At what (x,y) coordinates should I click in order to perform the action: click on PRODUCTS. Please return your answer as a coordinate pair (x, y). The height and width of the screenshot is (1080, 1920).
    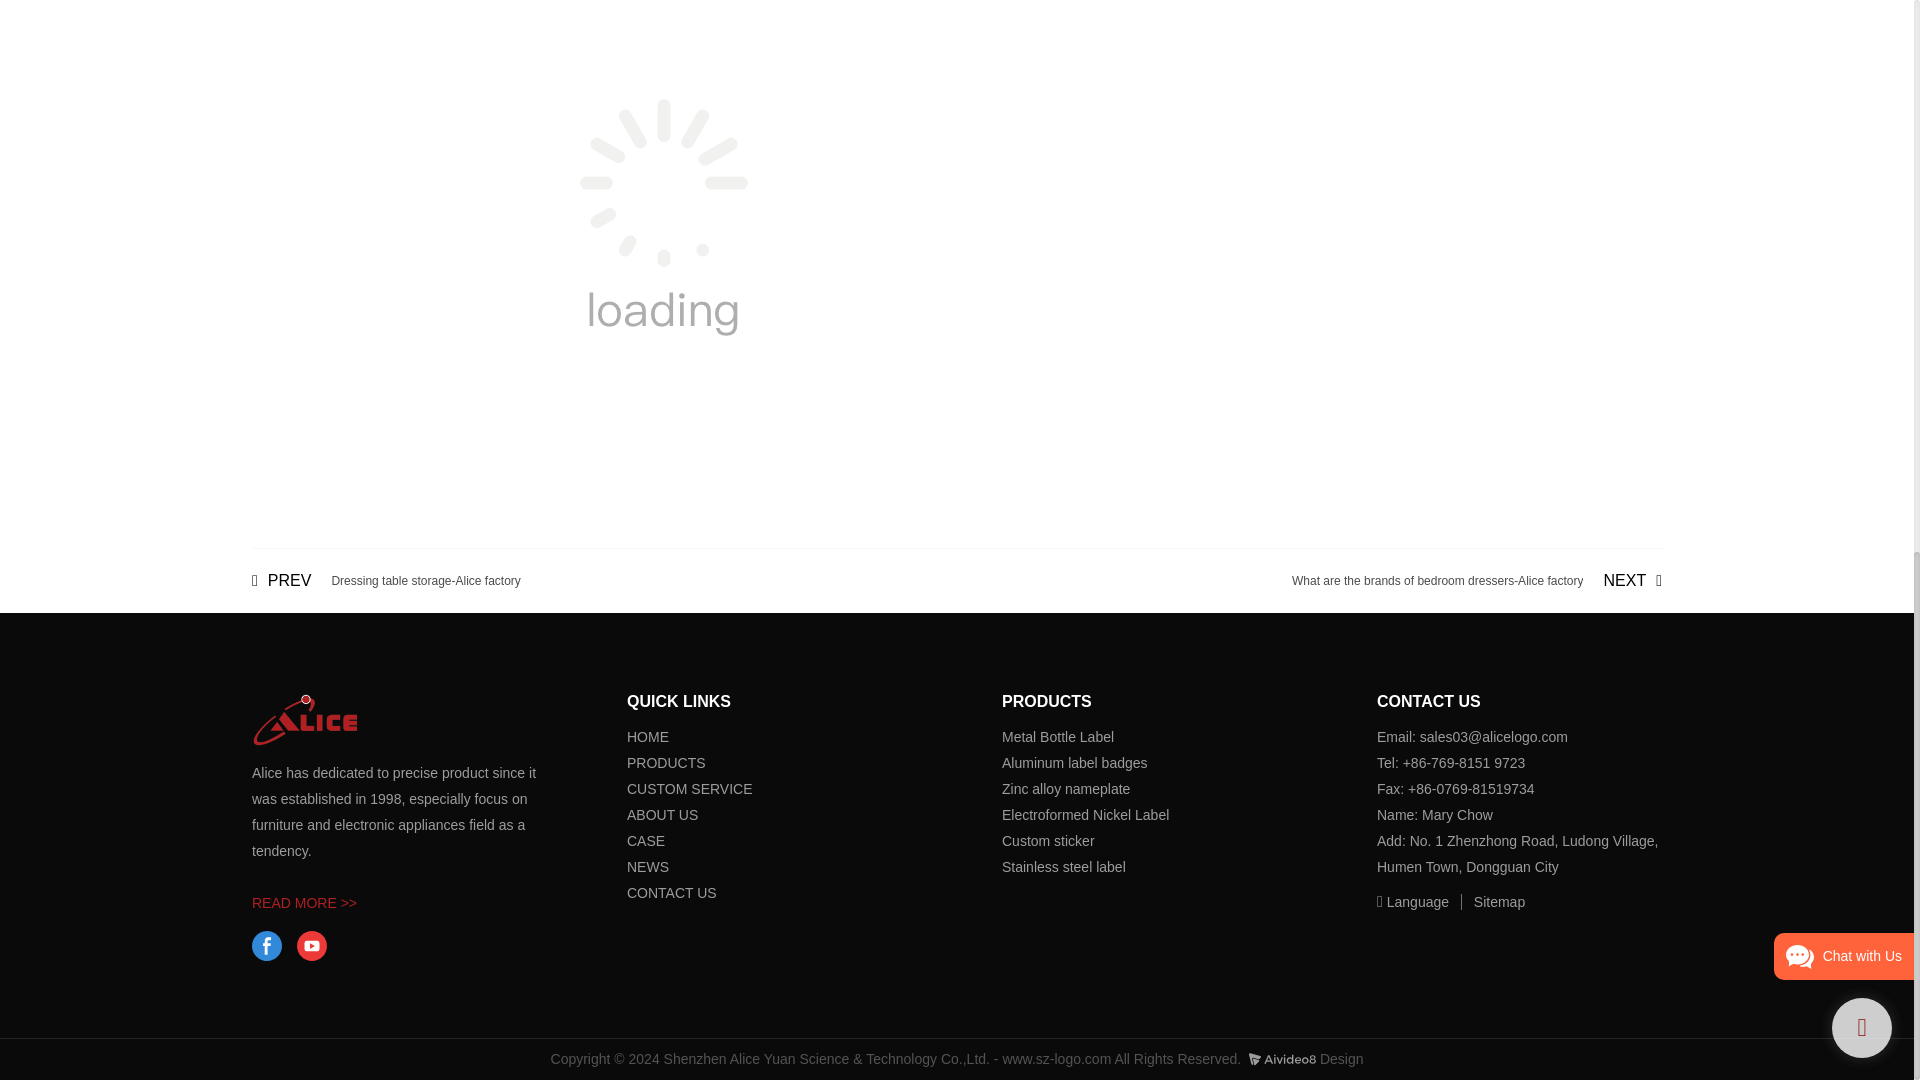
    Looking at the image, I should click on (1477, 580).